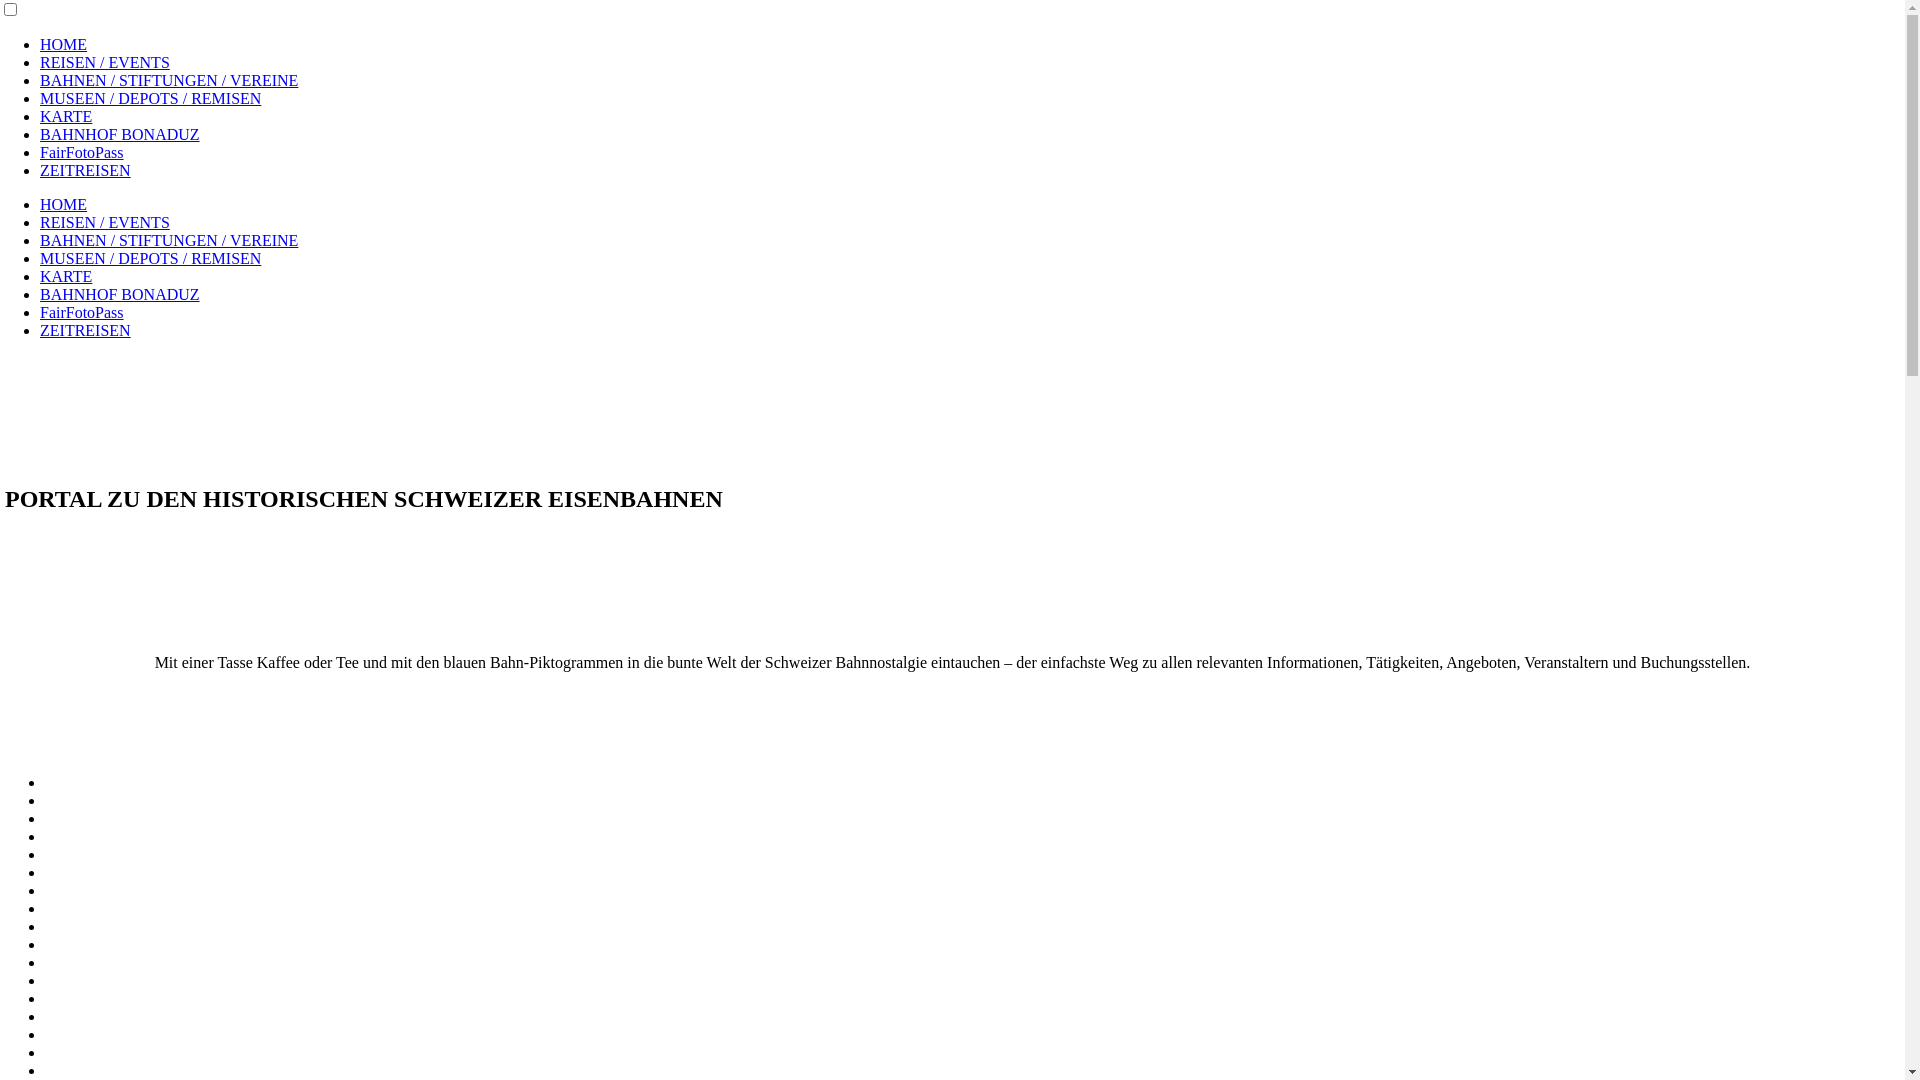 The width and height of the screenshot is (1920, 1080). Describe the element at coordinates (150, 98) in the screenshot. I see `MUSEEN / DEPOTS / REMISEN` at that location.